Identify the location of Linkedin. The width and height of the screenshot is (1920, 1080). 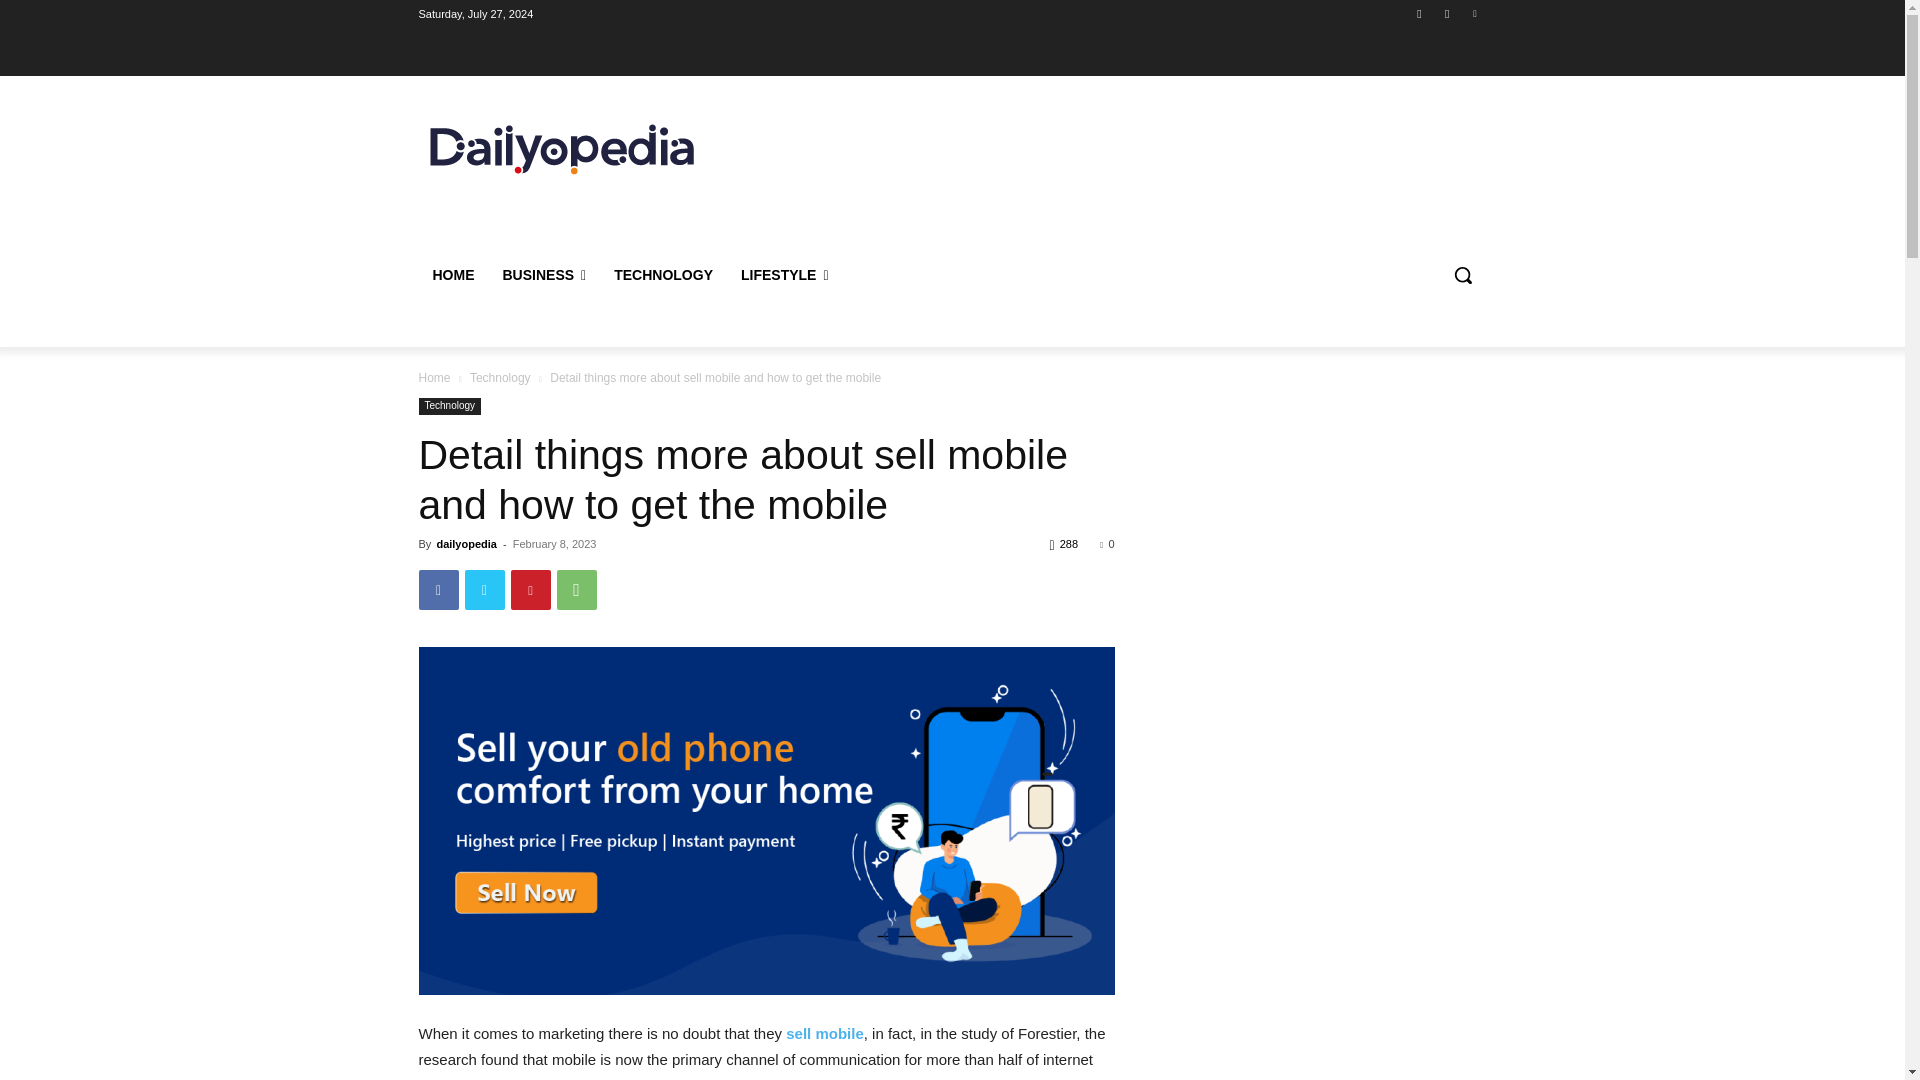
(1474, 13).